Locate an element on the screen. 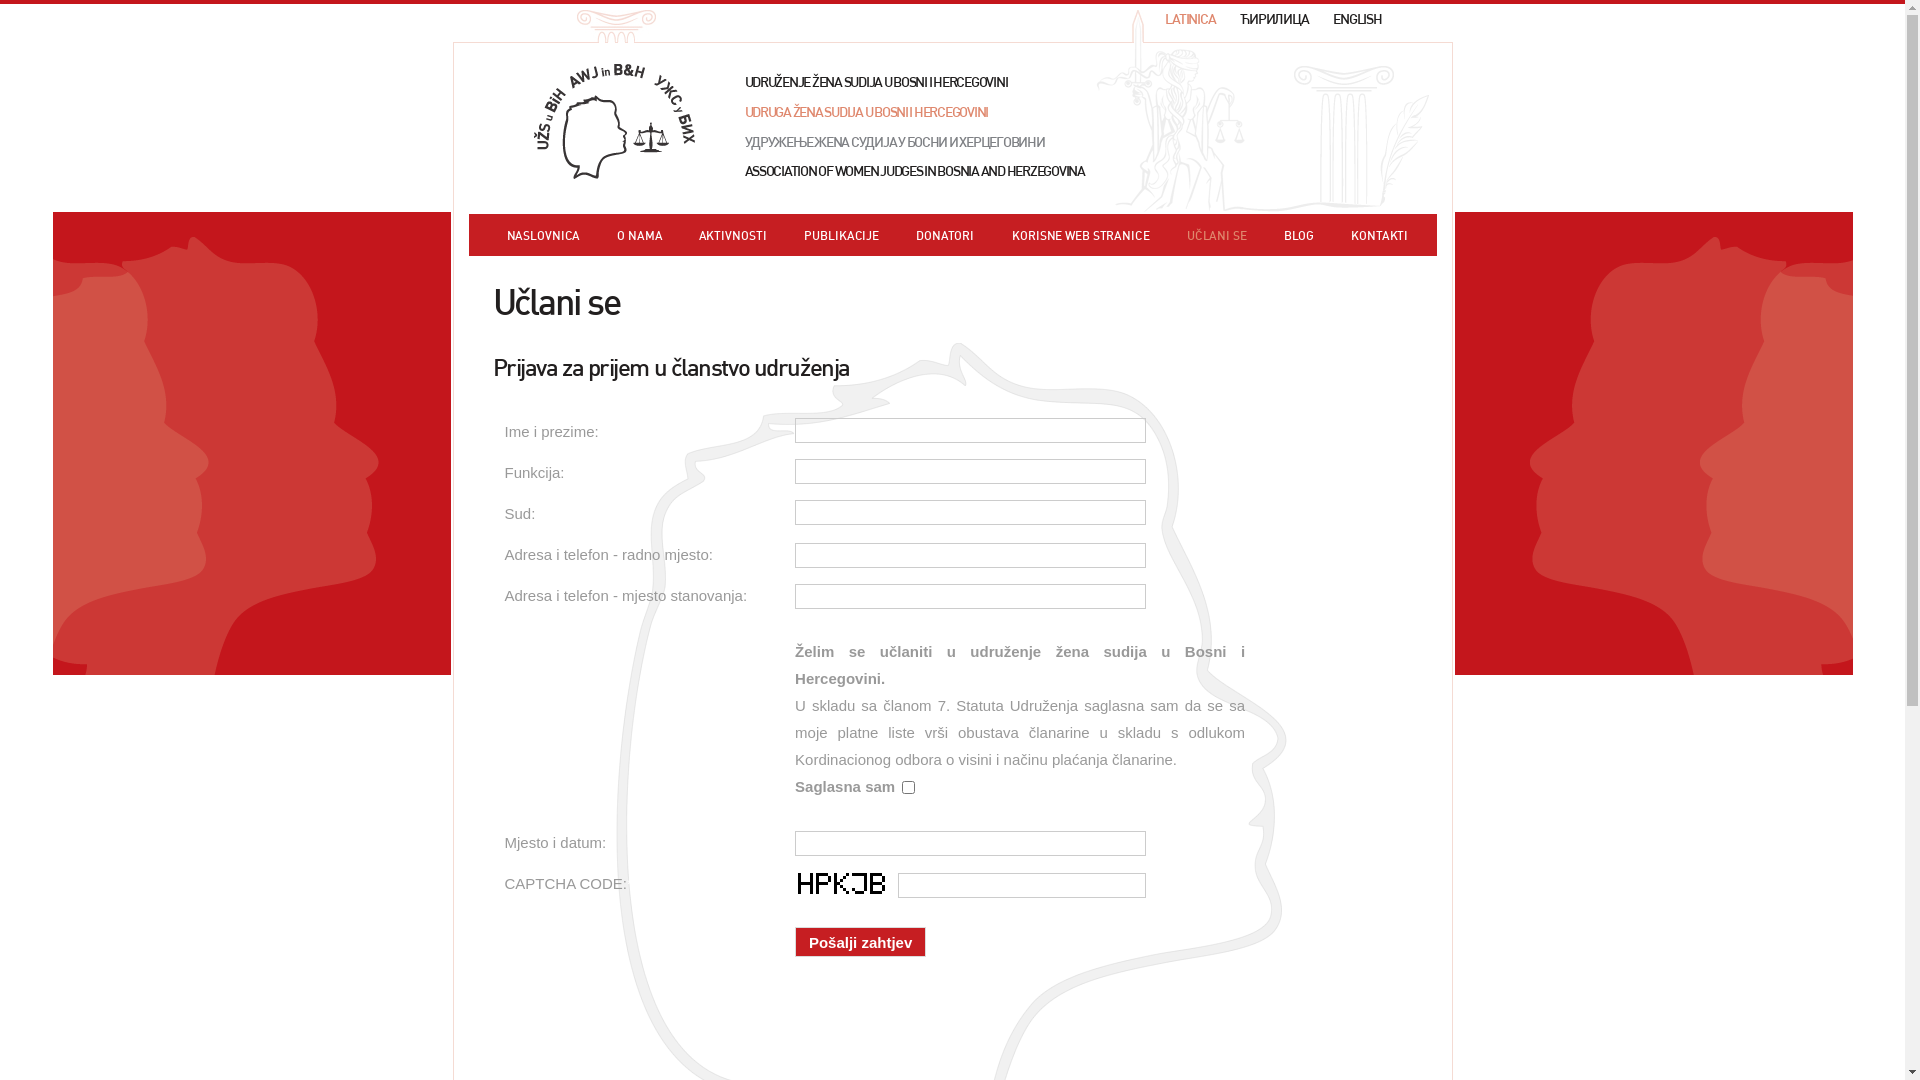  O NAMA is located at coordinates (640, 236).